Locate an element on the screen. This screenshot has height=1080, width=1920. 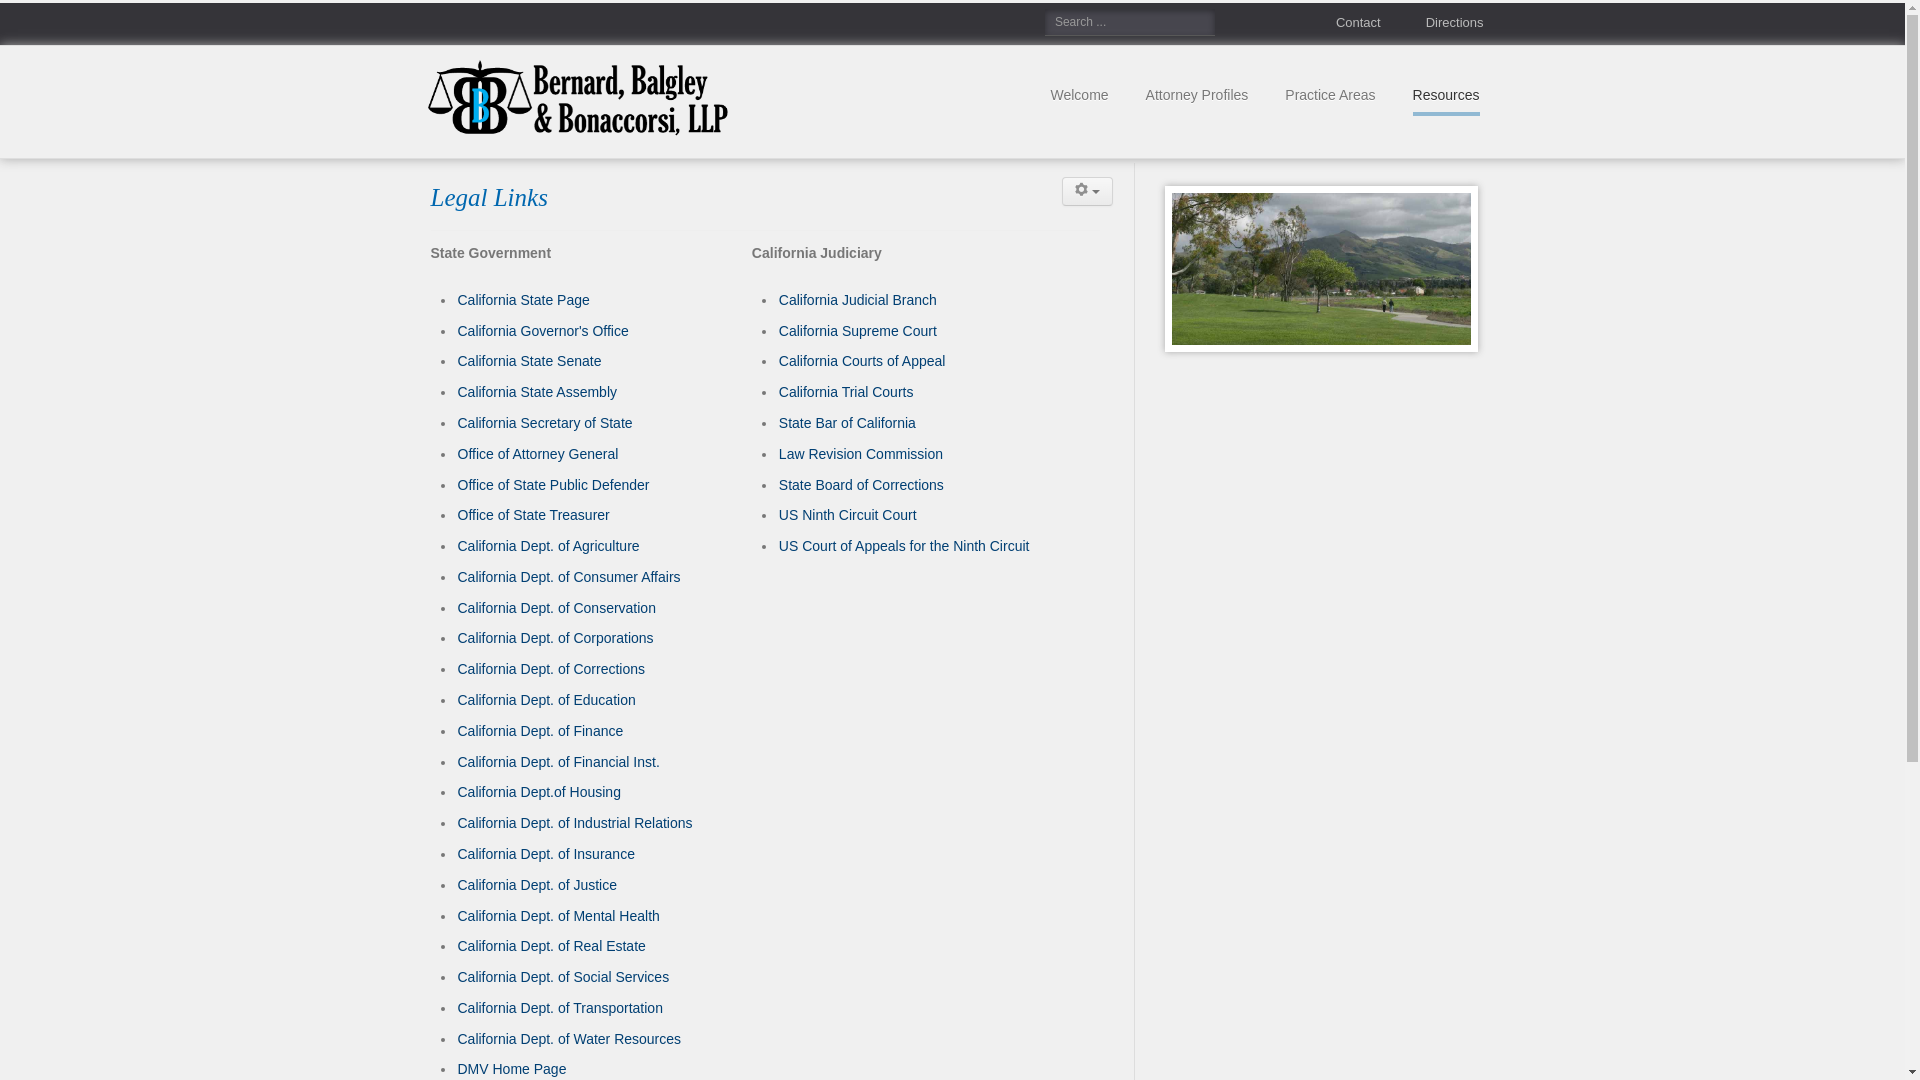
California Dept.of Housing is located at coordinates (540, 792).